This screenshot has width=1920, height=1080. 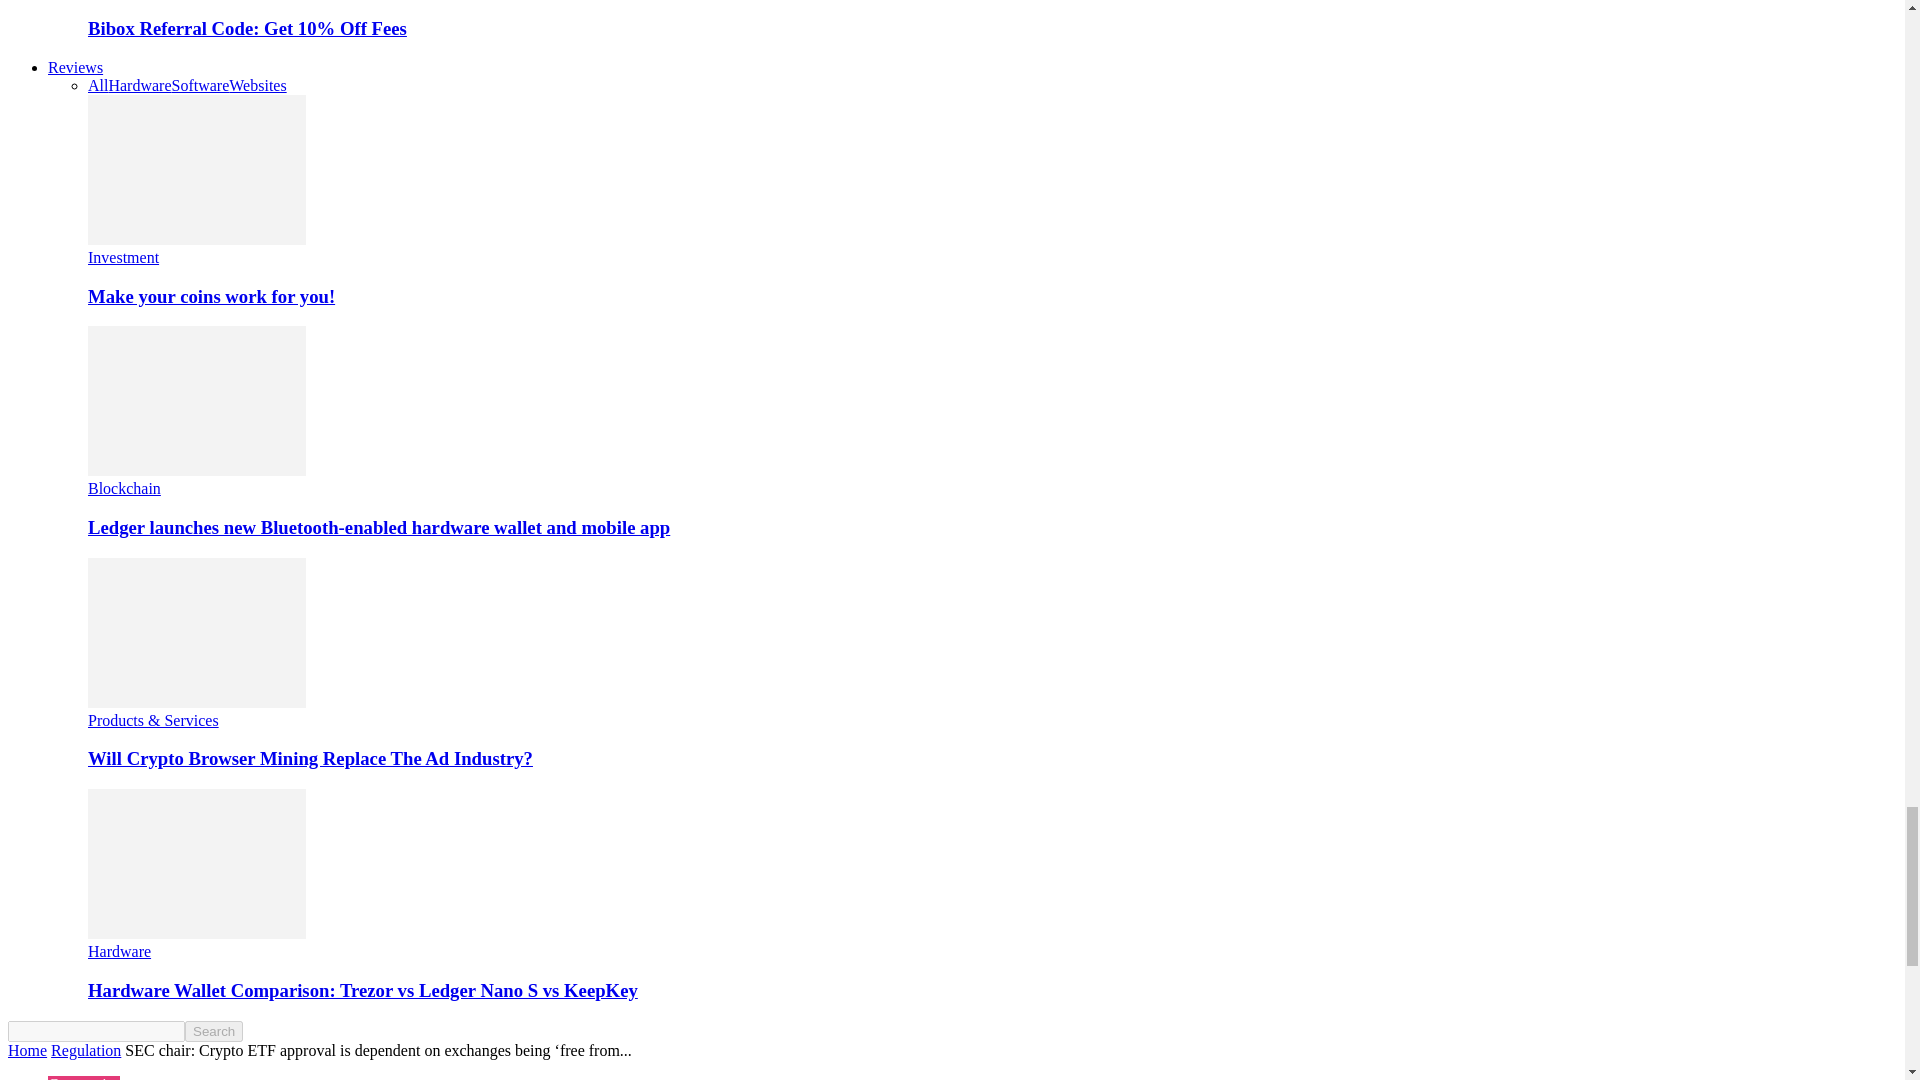 I want to click on Search, so click(x=214, y=1031).